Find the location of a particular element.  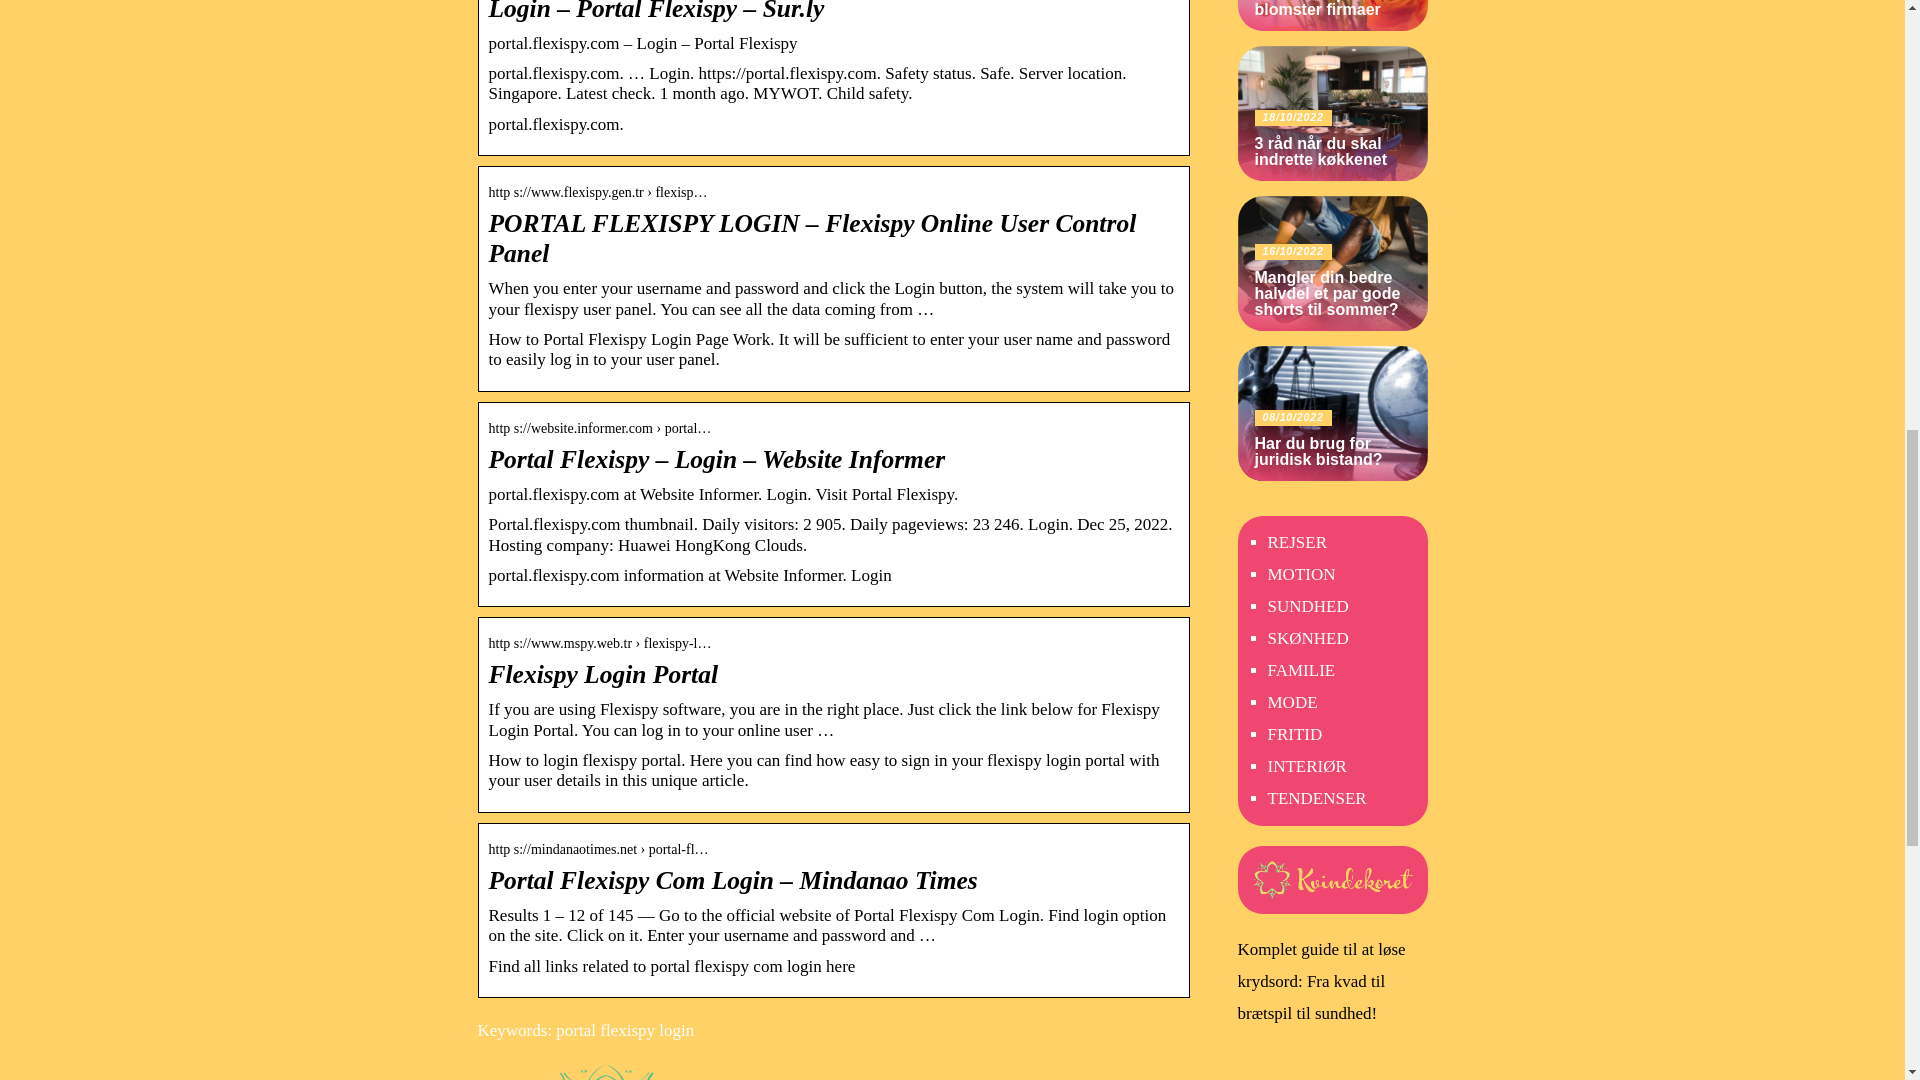

SUNDHED is located at coordinates (1308, 606).